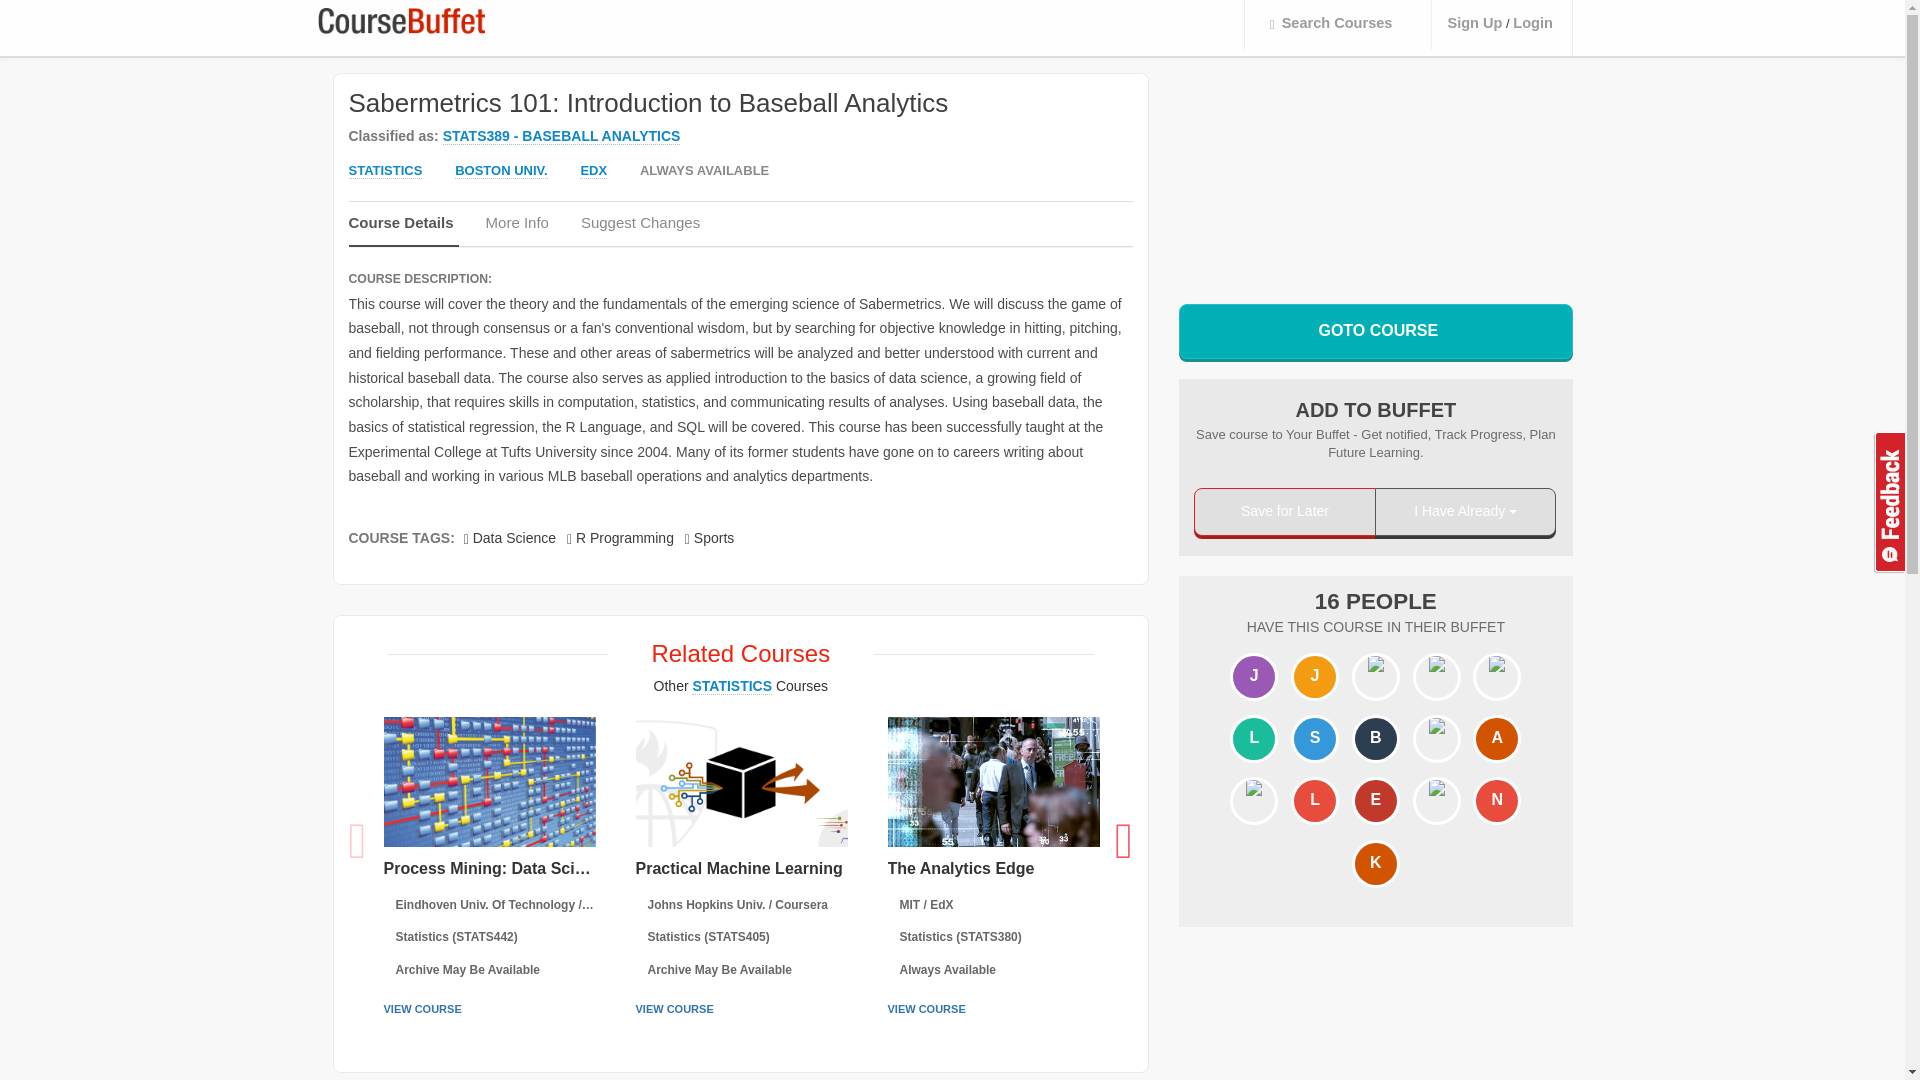 The height and width of the screenshot is (1080, 1920). I want to click on L, so click(1253, 740).